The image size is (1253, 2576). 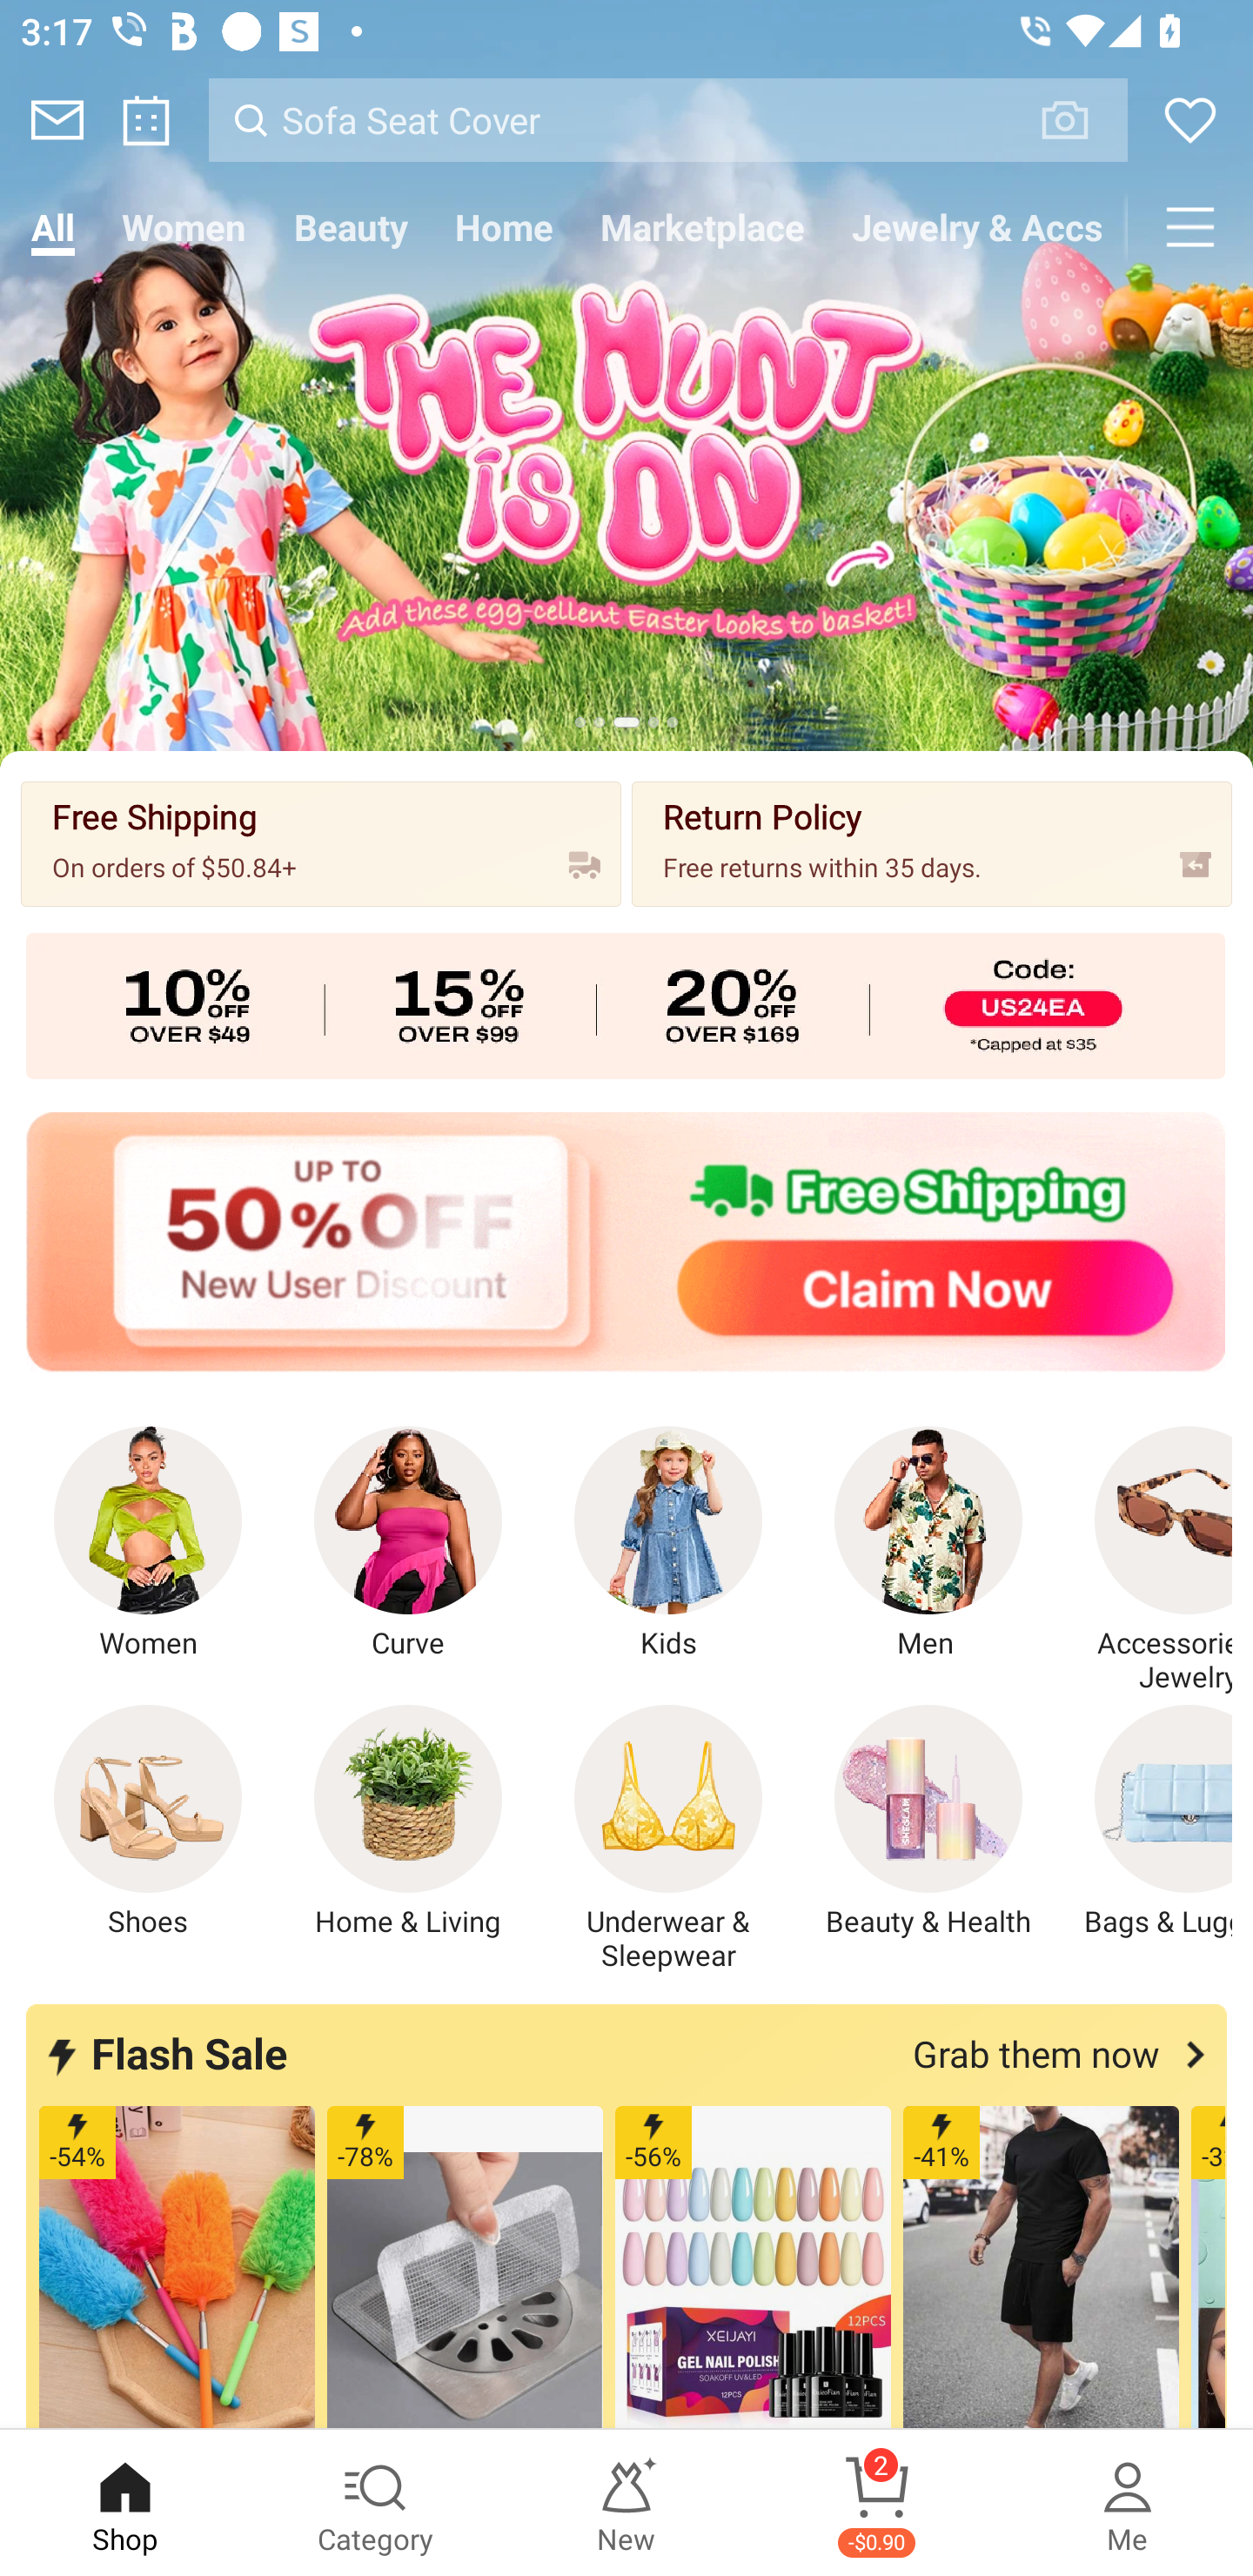 I want to click on Cart 2 -$0.90, so click(x=877, y=2503).